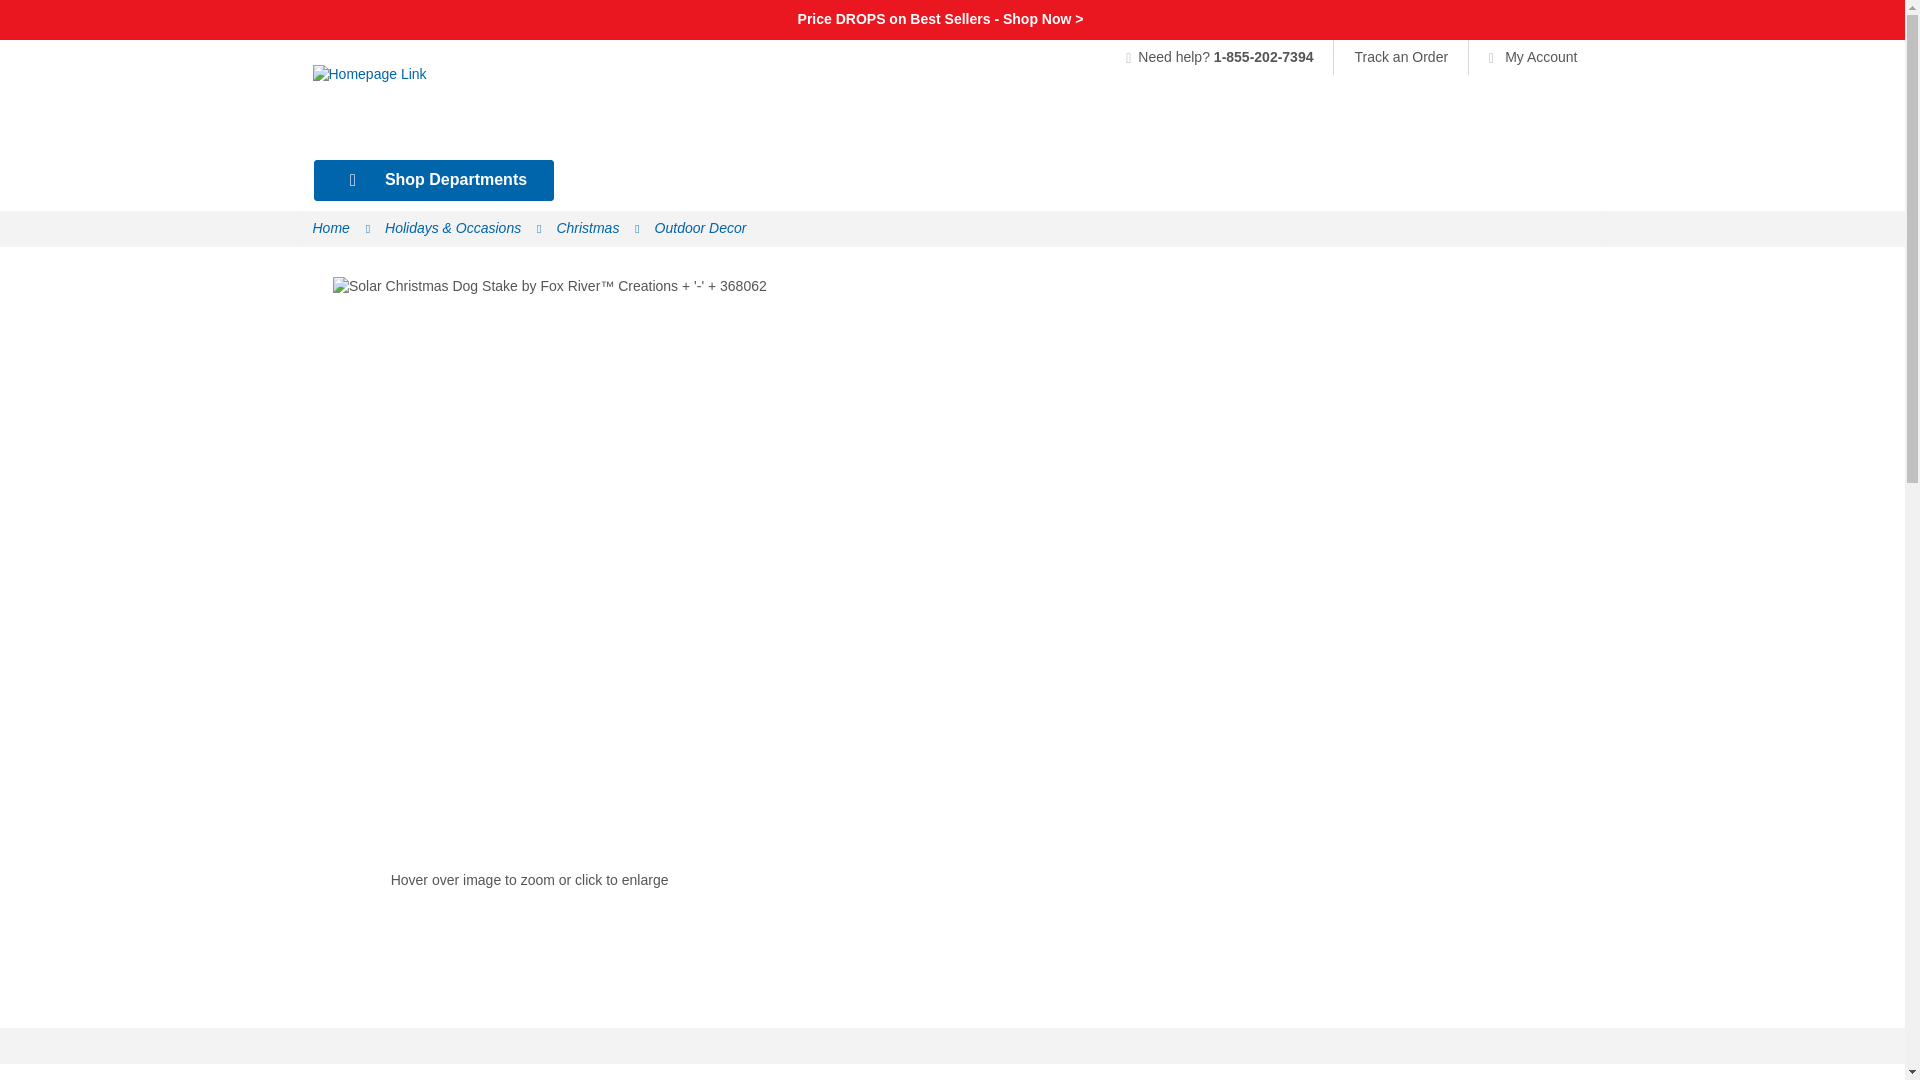 Image resolution: width=1920 pixels, height=1080 pixels. I want to click on Shop Departments , so click(434, 180).